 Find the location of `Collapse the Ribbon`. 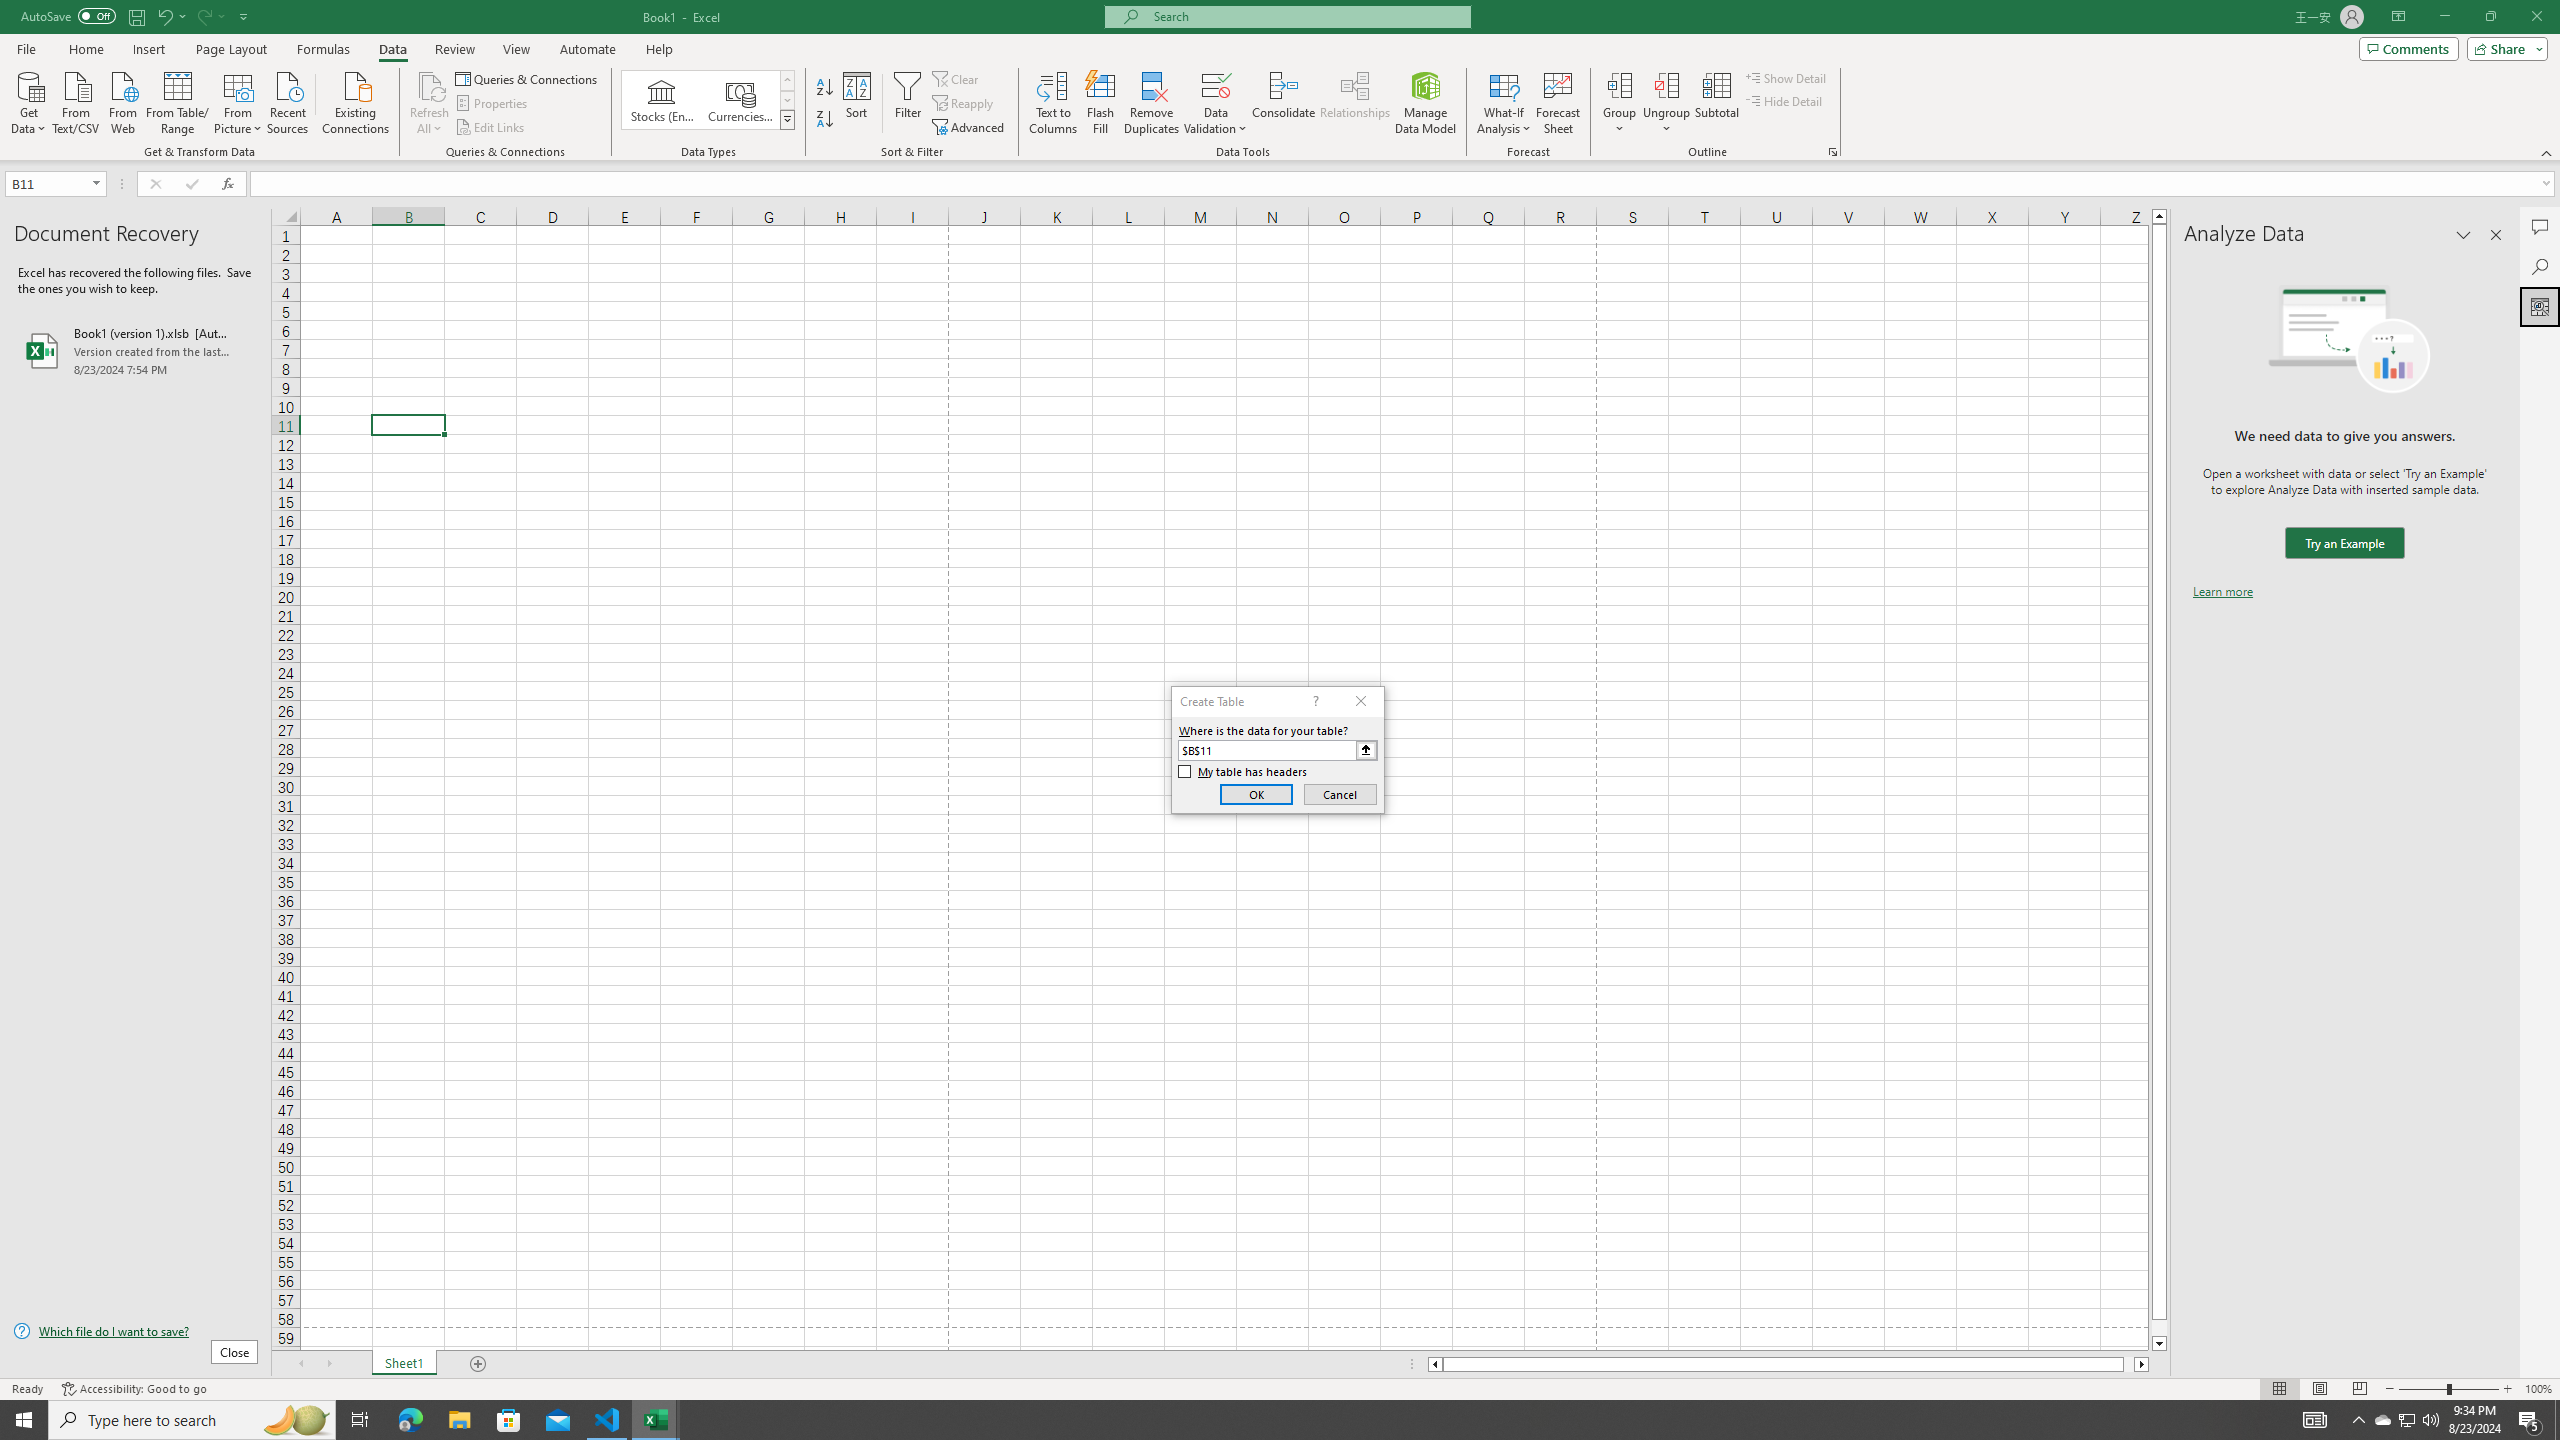

Collapse the Ribbon is located at coordinates (2547, 152).